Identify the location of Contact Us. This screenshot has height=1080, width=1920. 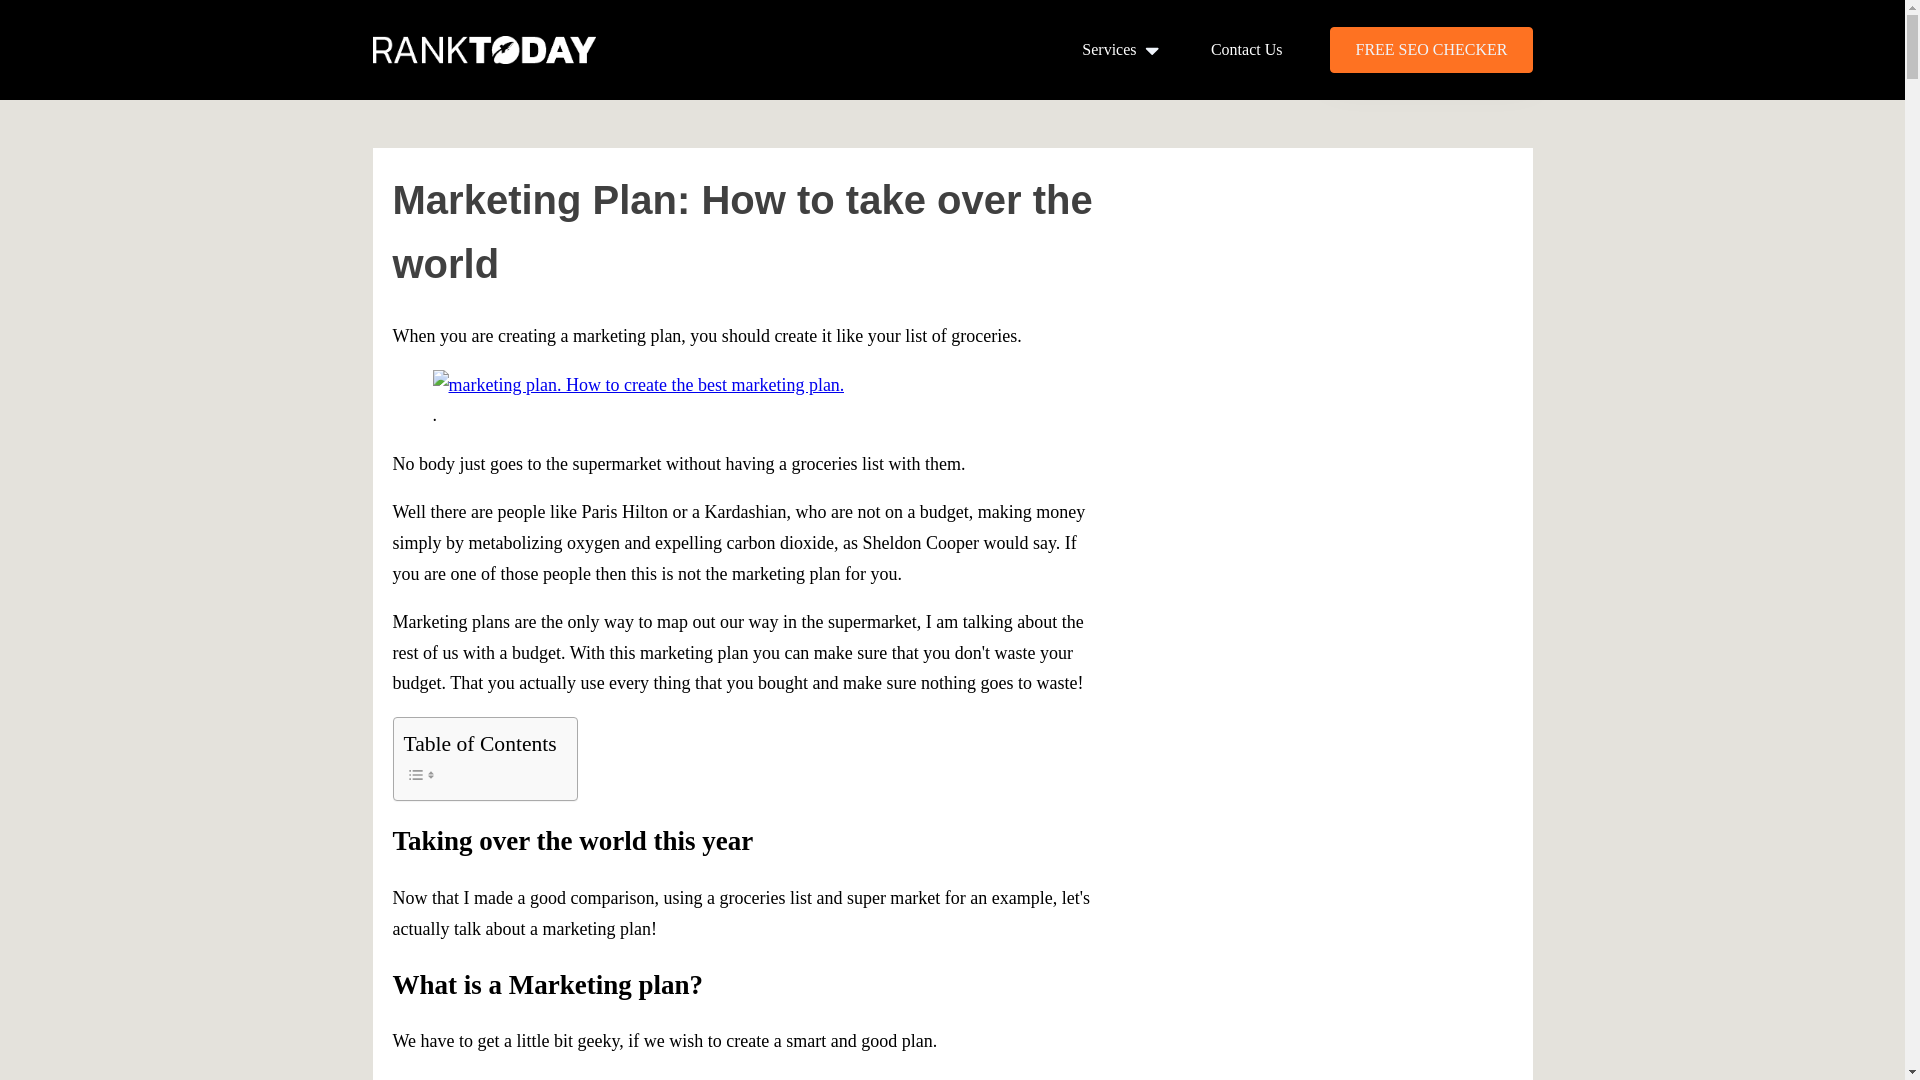
(1246, 50).